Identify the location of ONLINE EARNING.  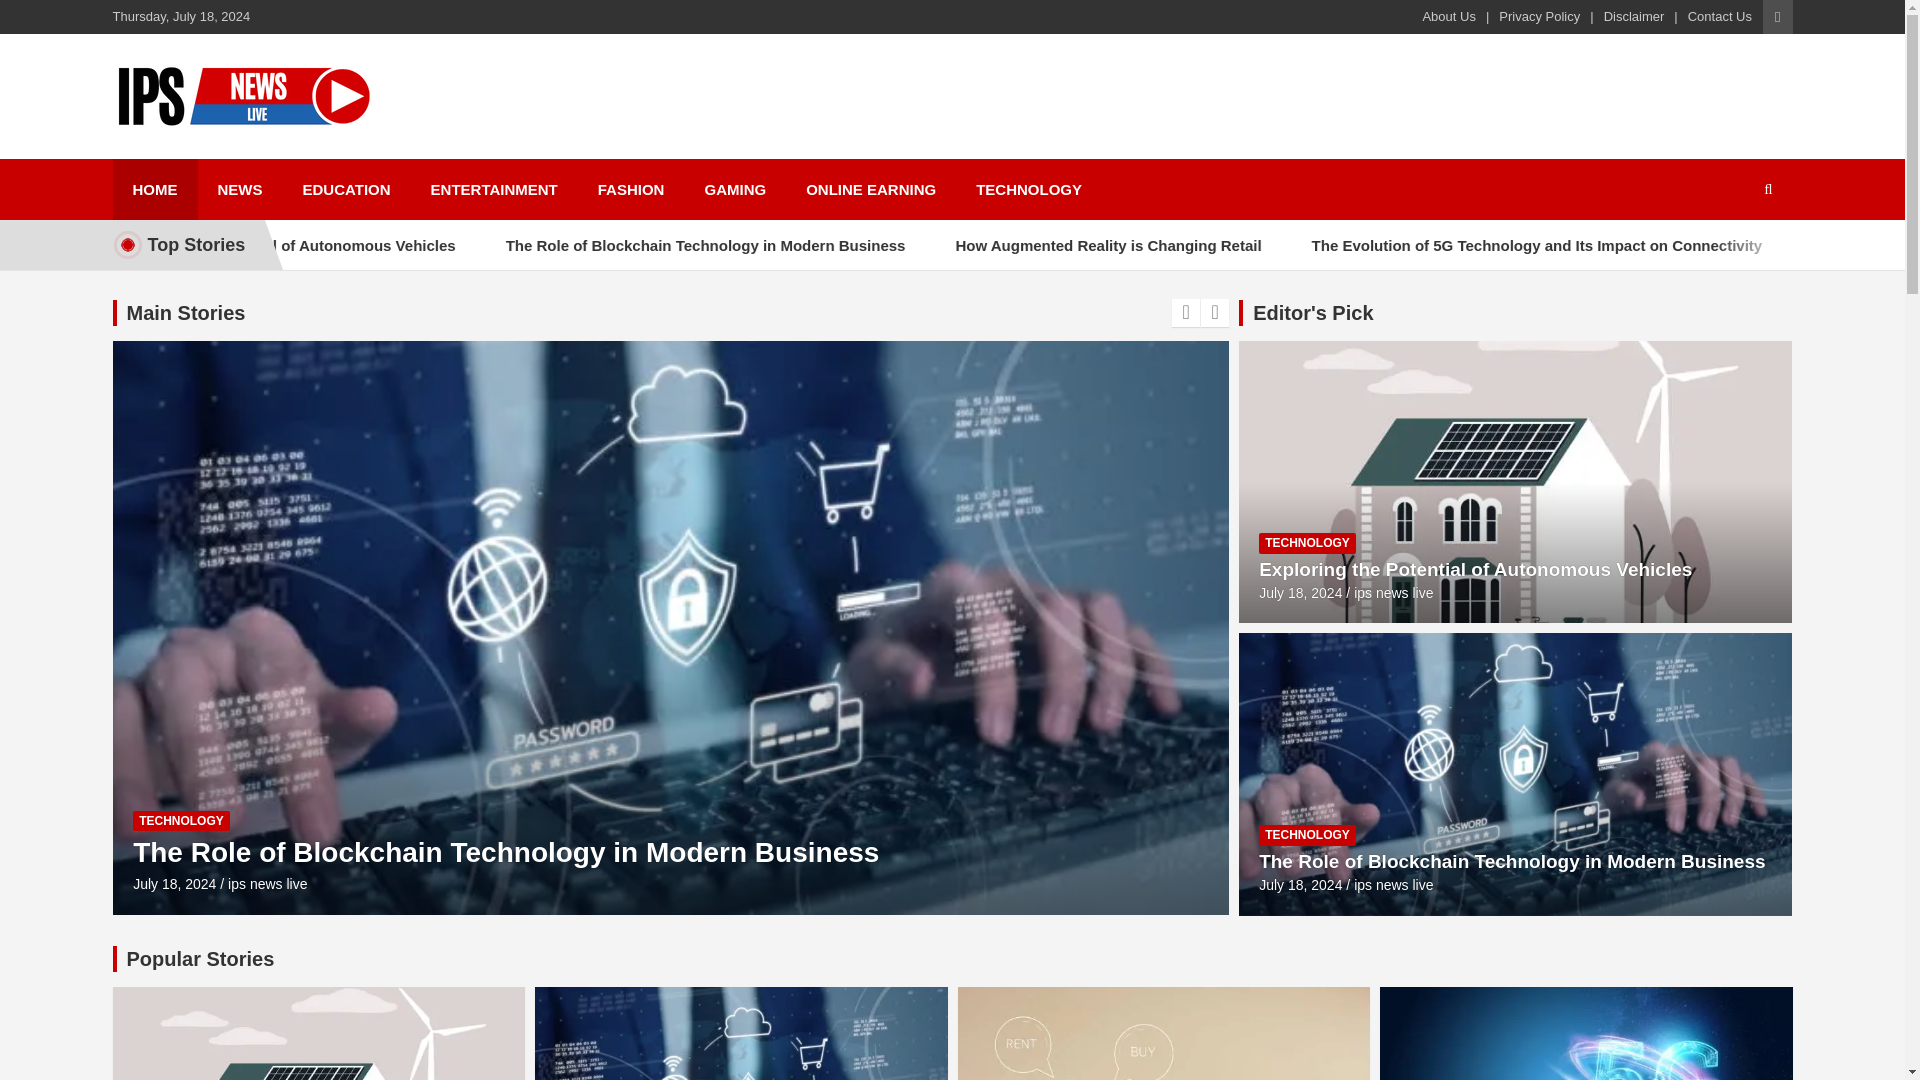
(870, 189).